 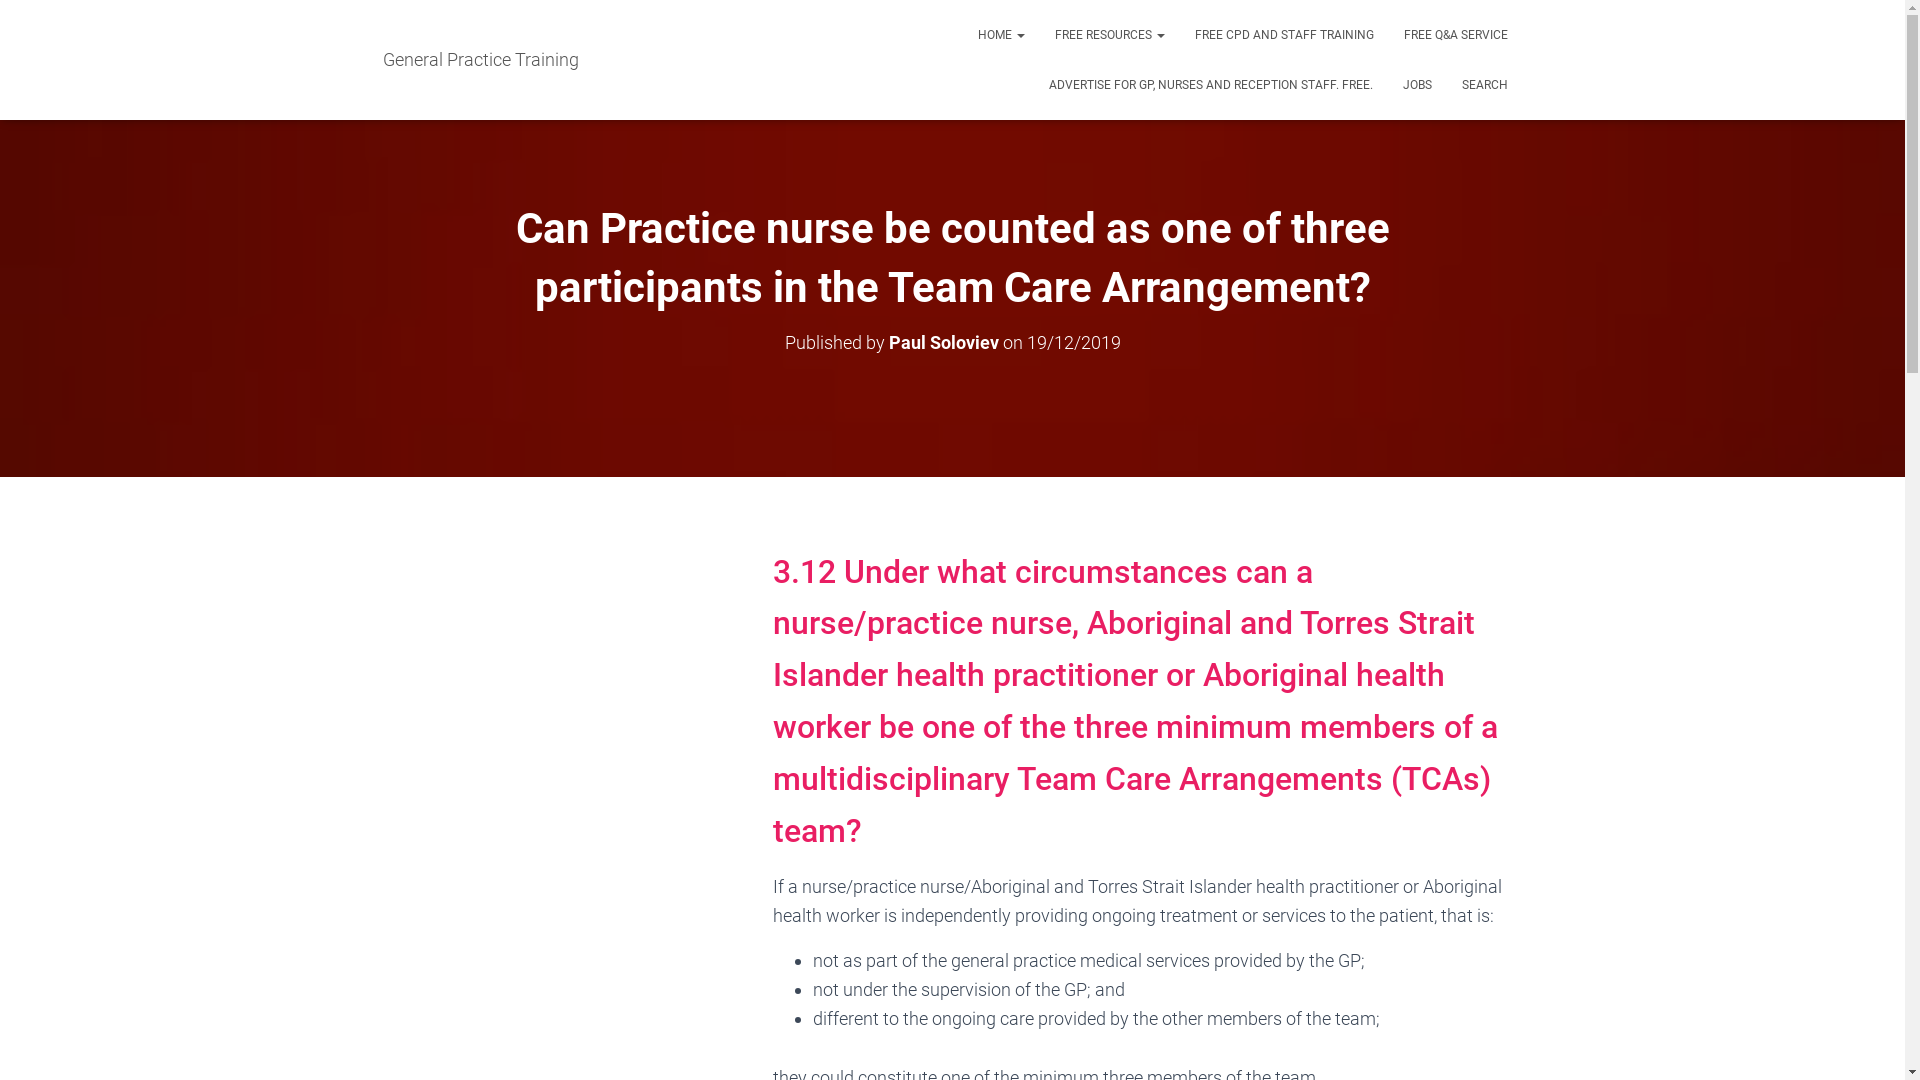 I want to click on JOBS, so click(x=1418, y=85).